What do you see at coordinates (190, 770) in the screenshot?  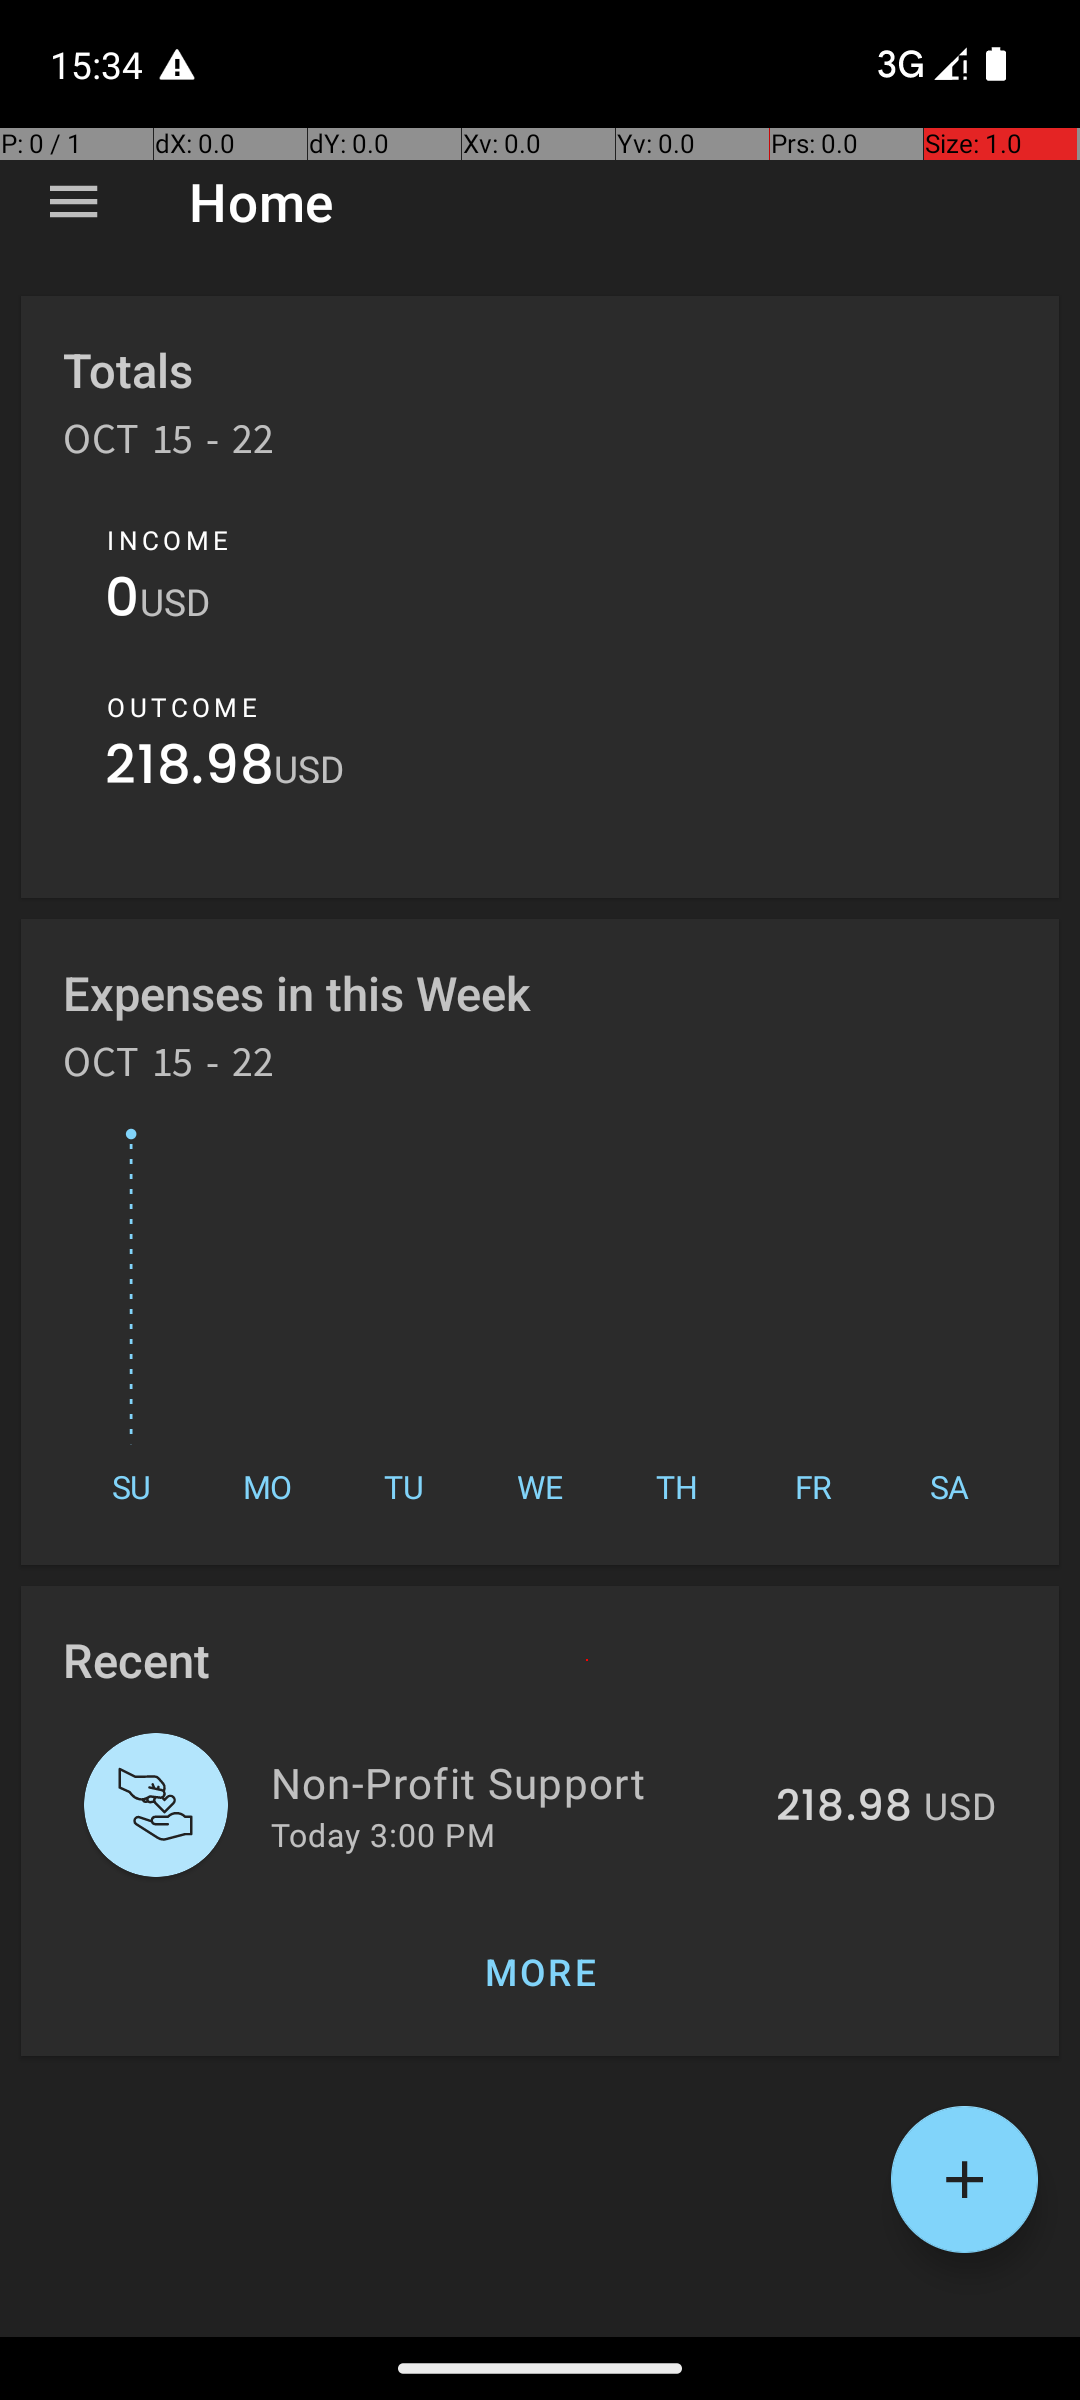 I see `218.98` at bounding box center [190, 770].